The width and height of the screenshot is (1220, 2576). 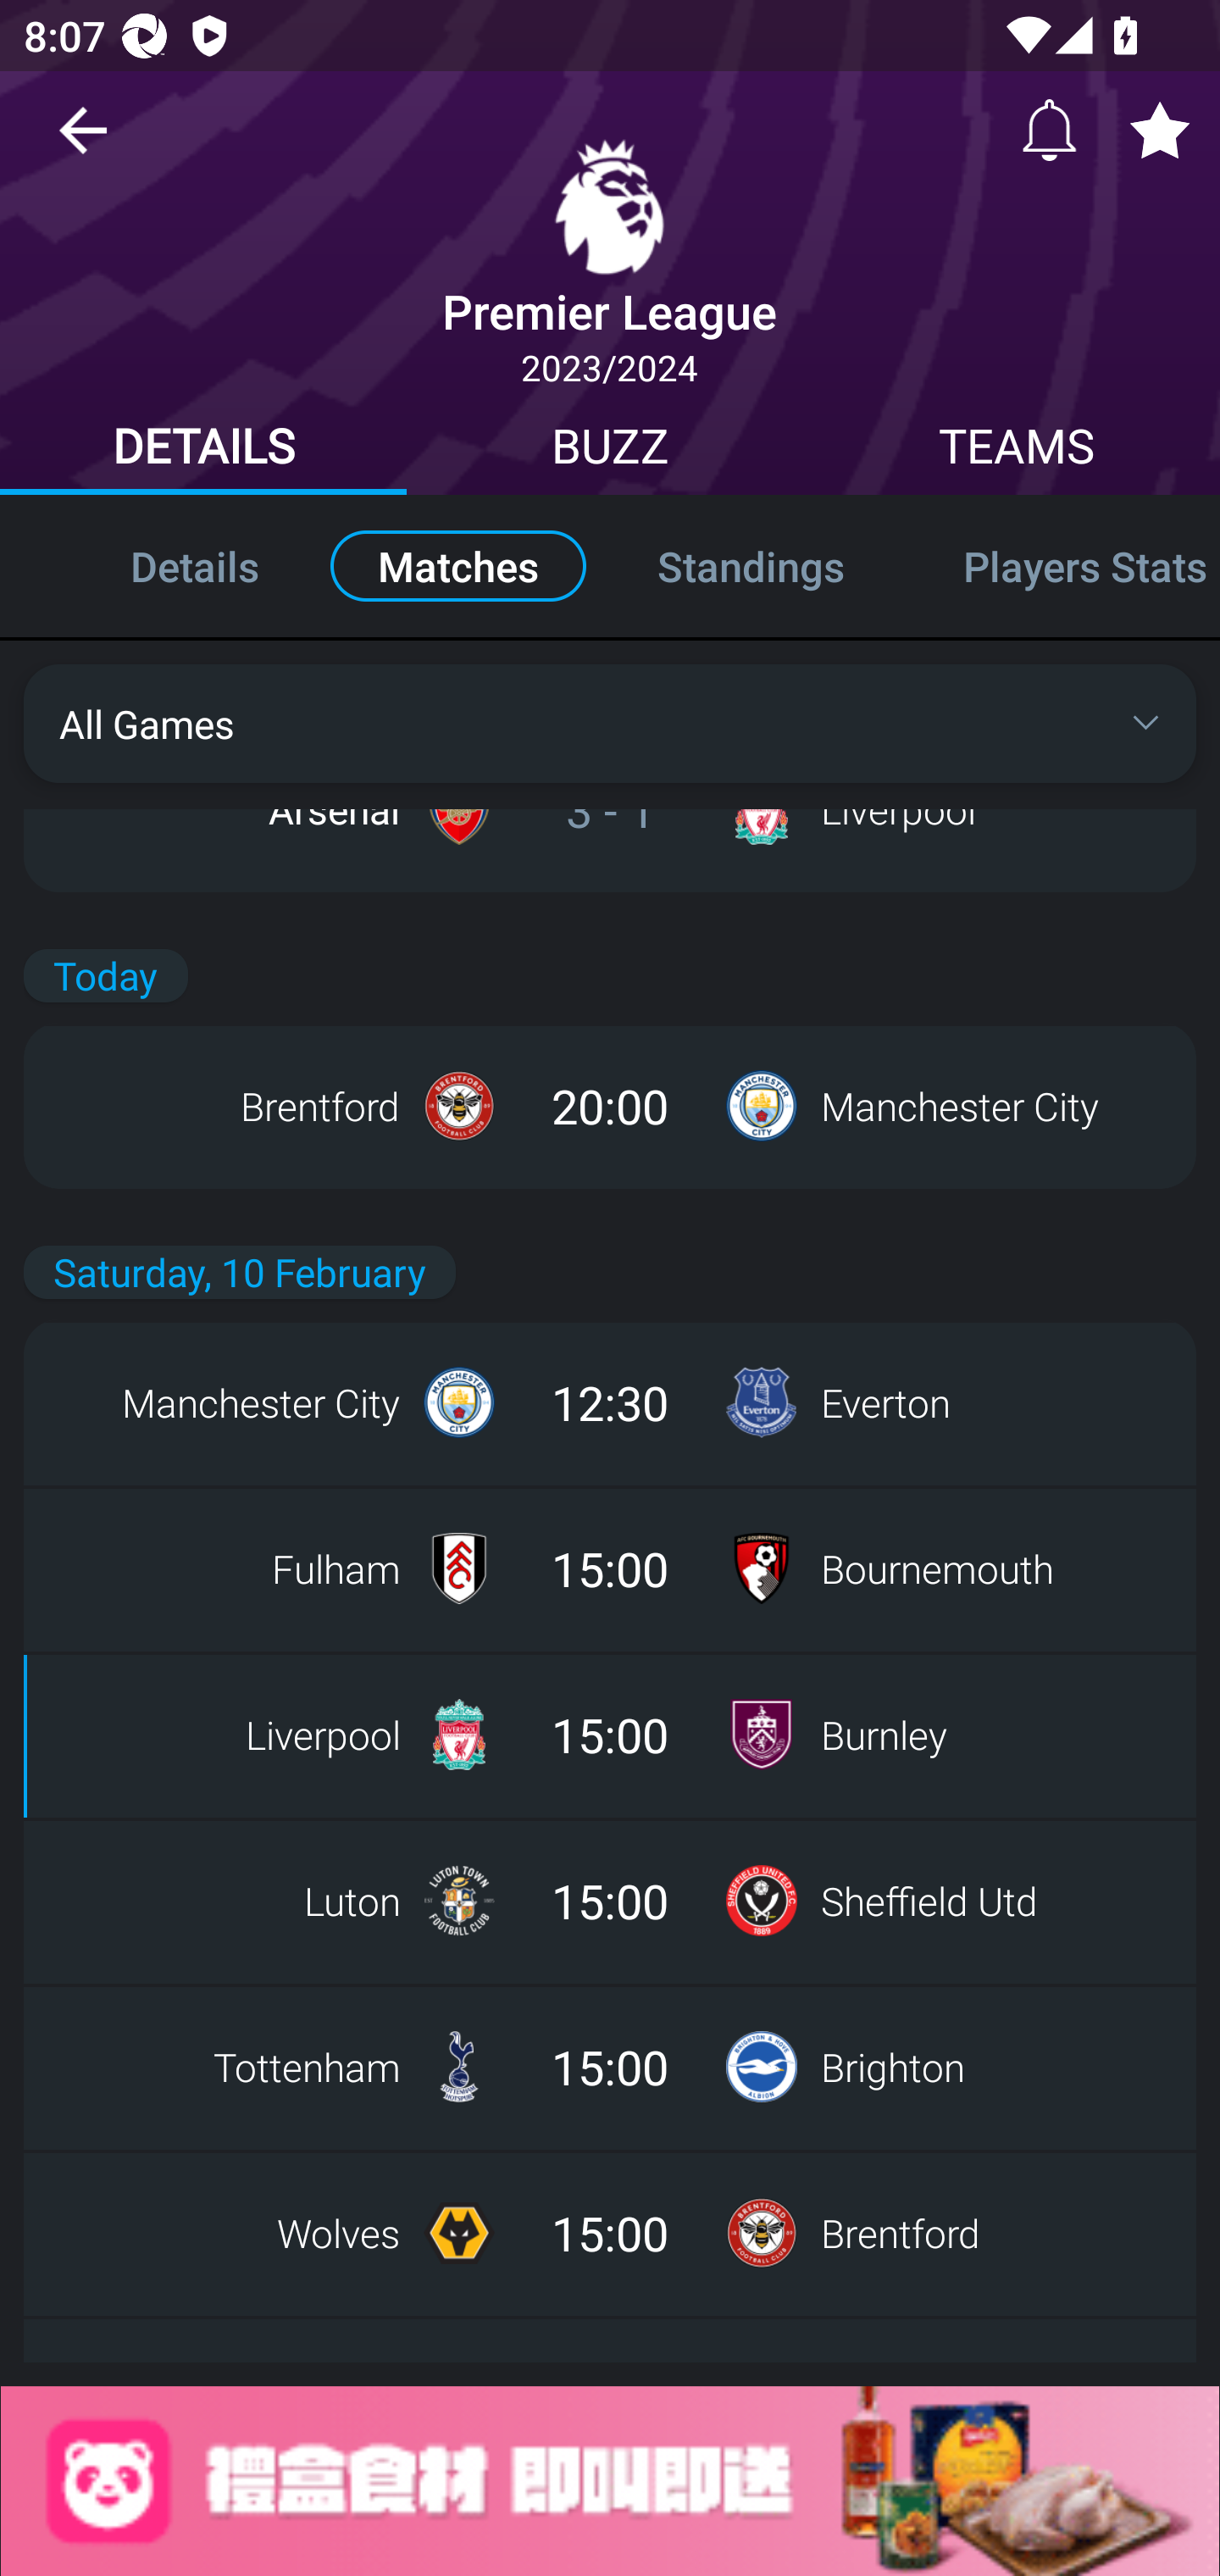 What do you see at coordinates (610, 2233) in the screenshot?
I see `Wolves 15:00 Brentford` at bounding box center [610, 2233].